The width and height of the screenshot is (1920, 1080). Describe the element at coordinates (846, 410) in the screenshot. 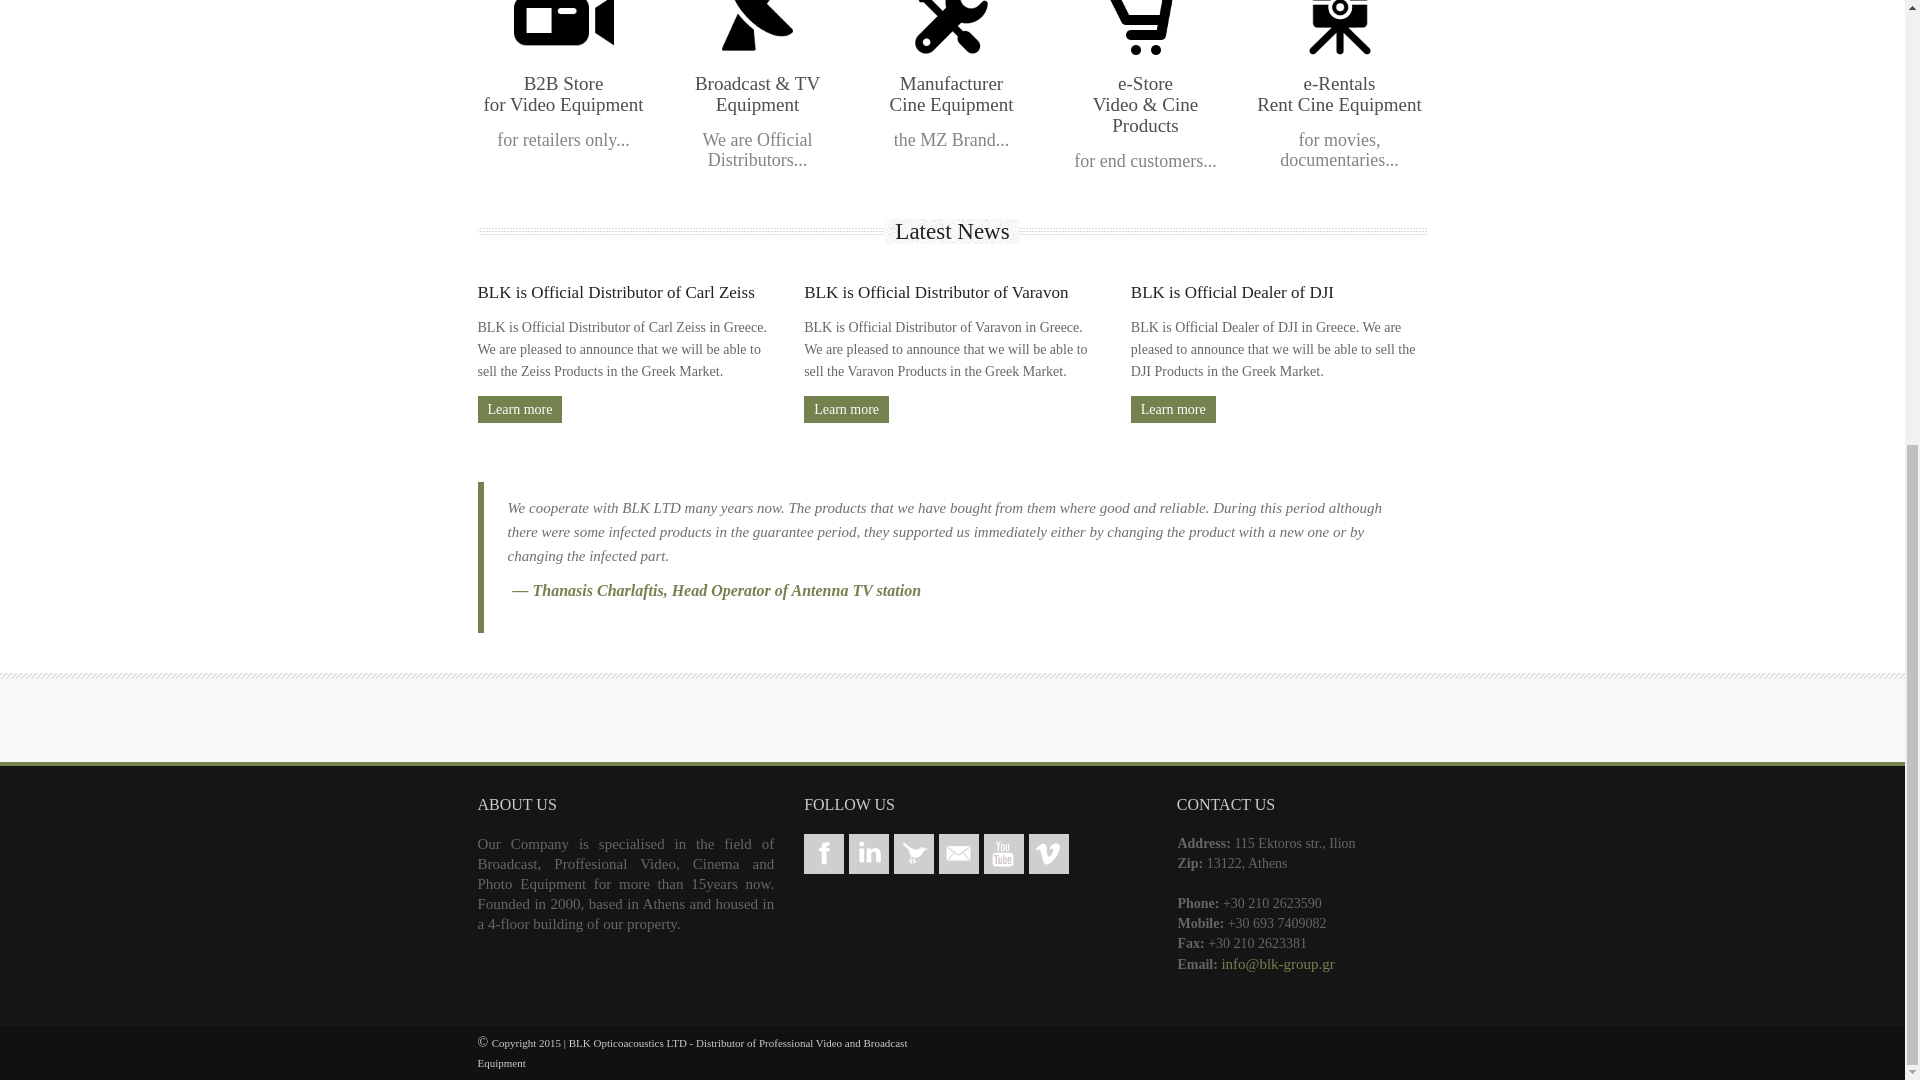

I see `Learn more` at that location.